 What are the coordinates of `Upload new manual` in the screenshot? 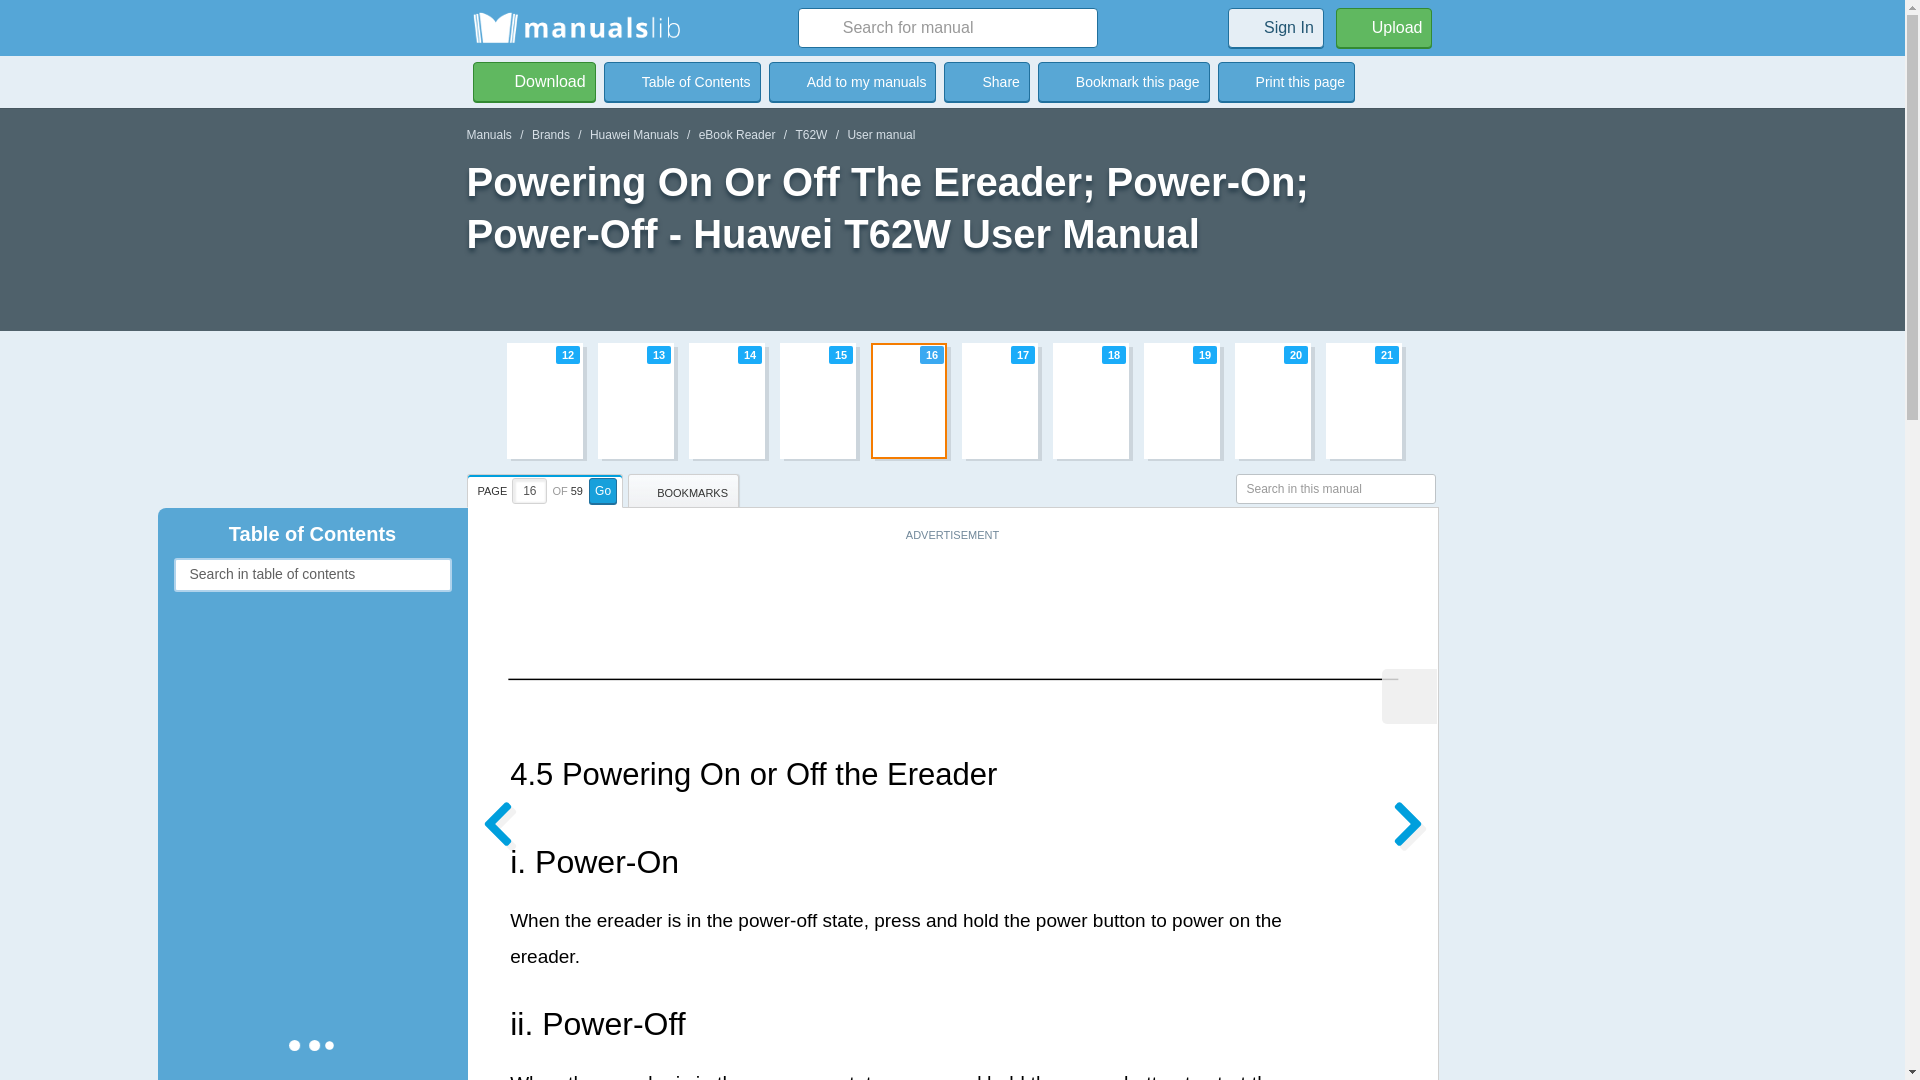 It's located at (634, 134).